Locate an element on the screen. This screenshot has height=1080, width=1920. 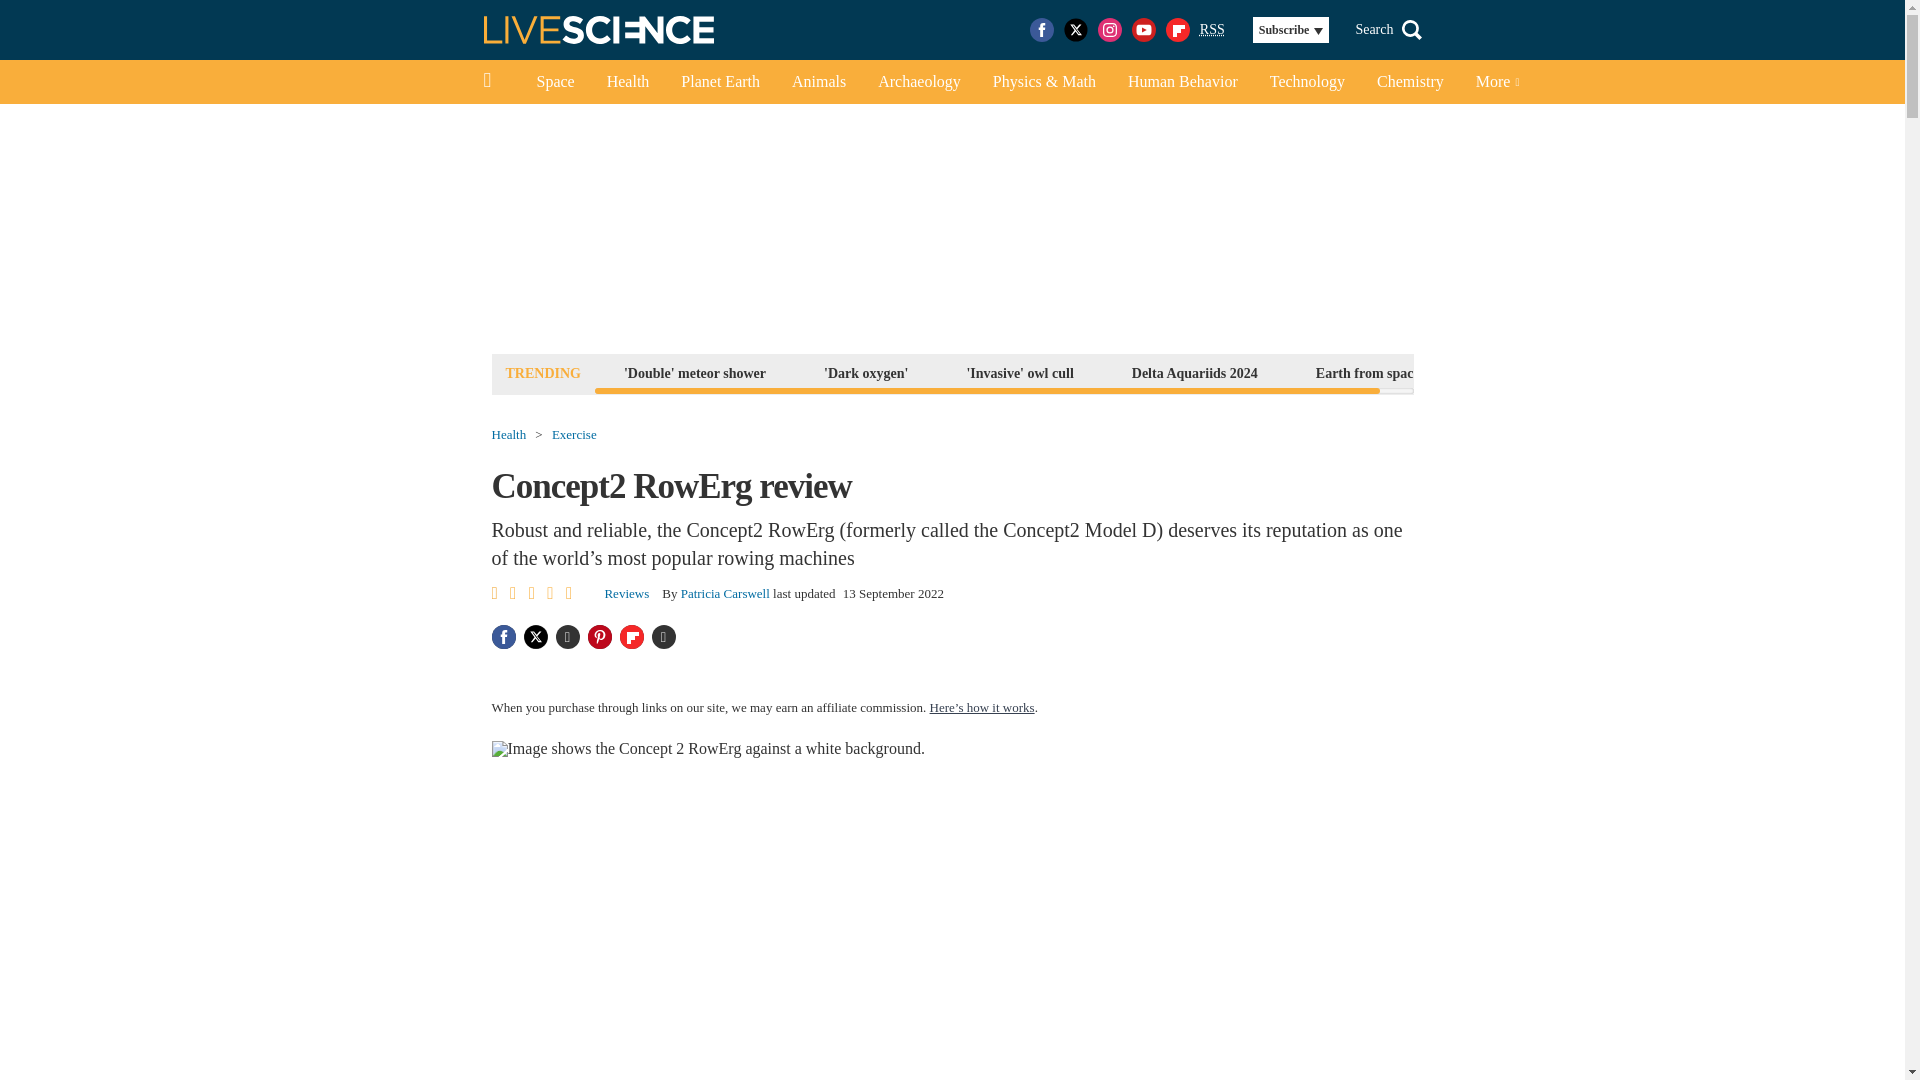
Patricia Carswell is located at coordinates (725, 593).